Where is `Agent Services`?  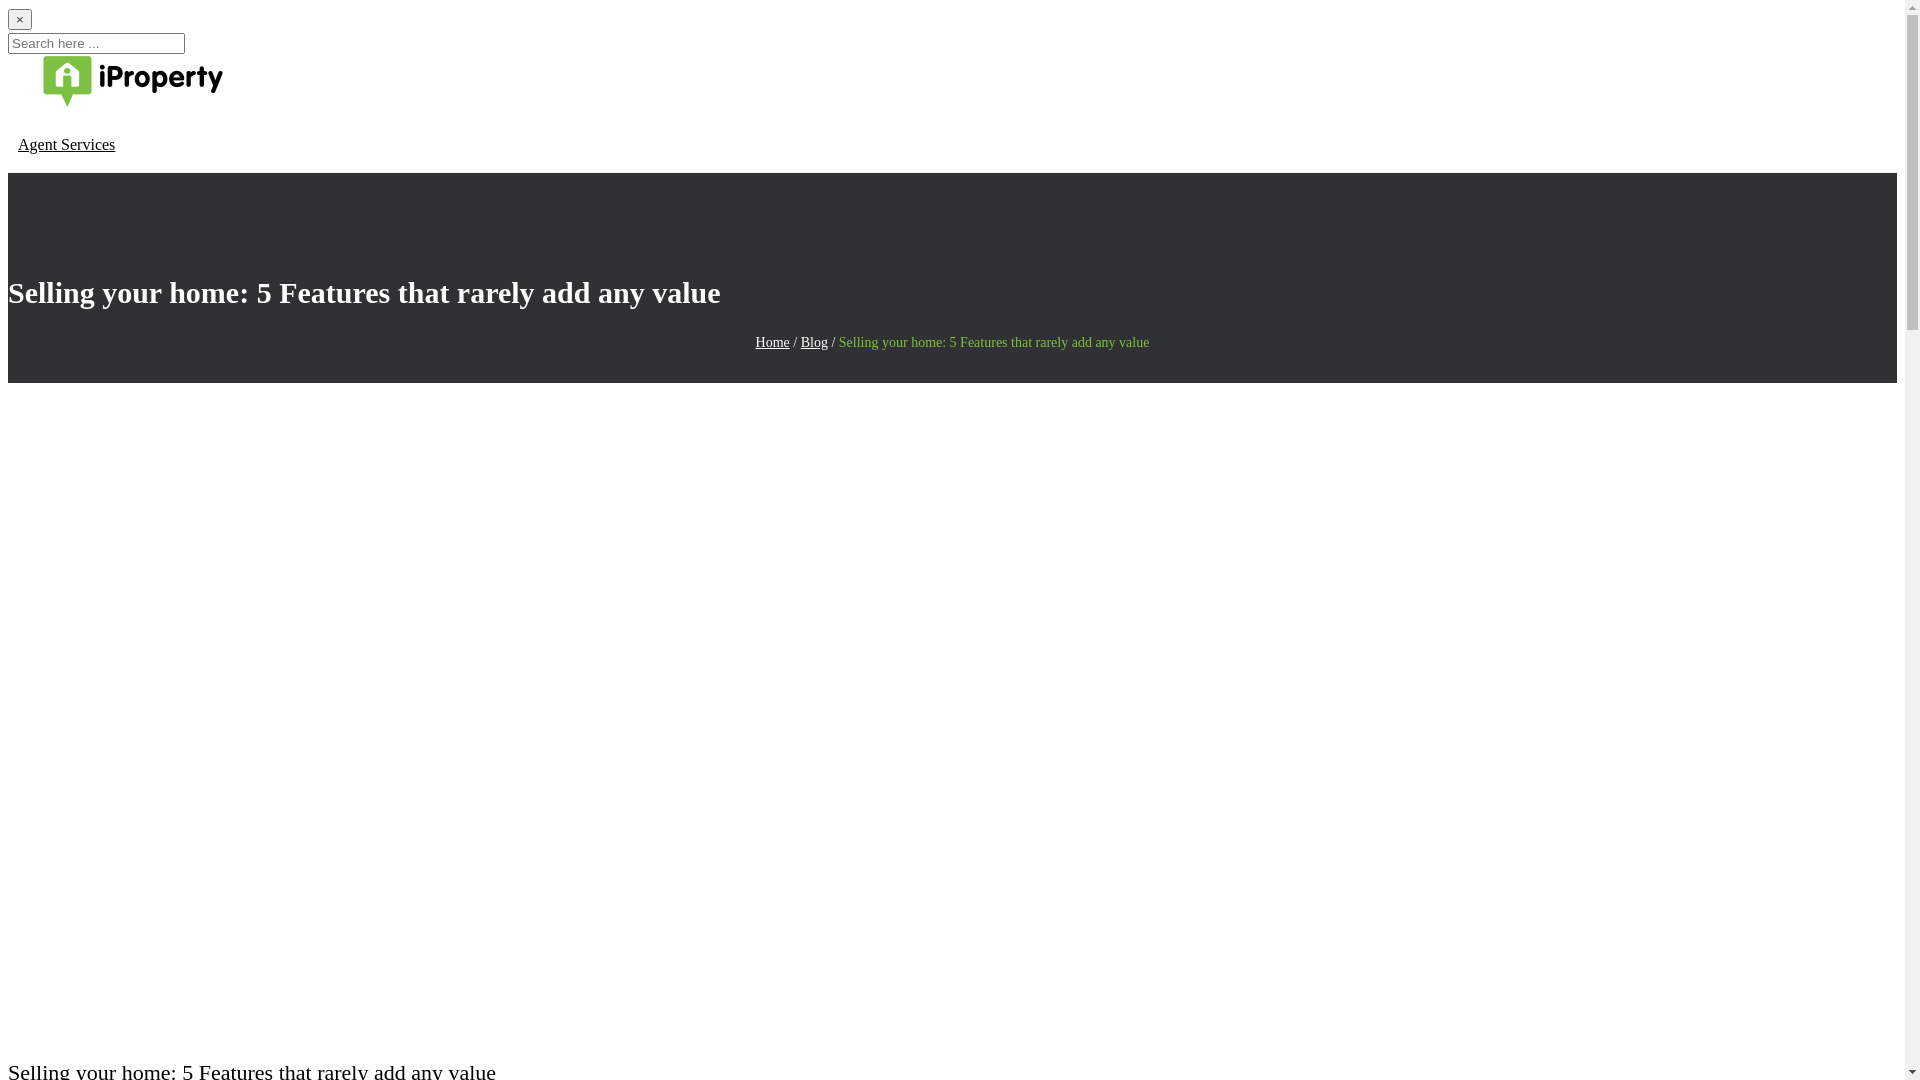
Agent Services is located at coordinates (66, 144).